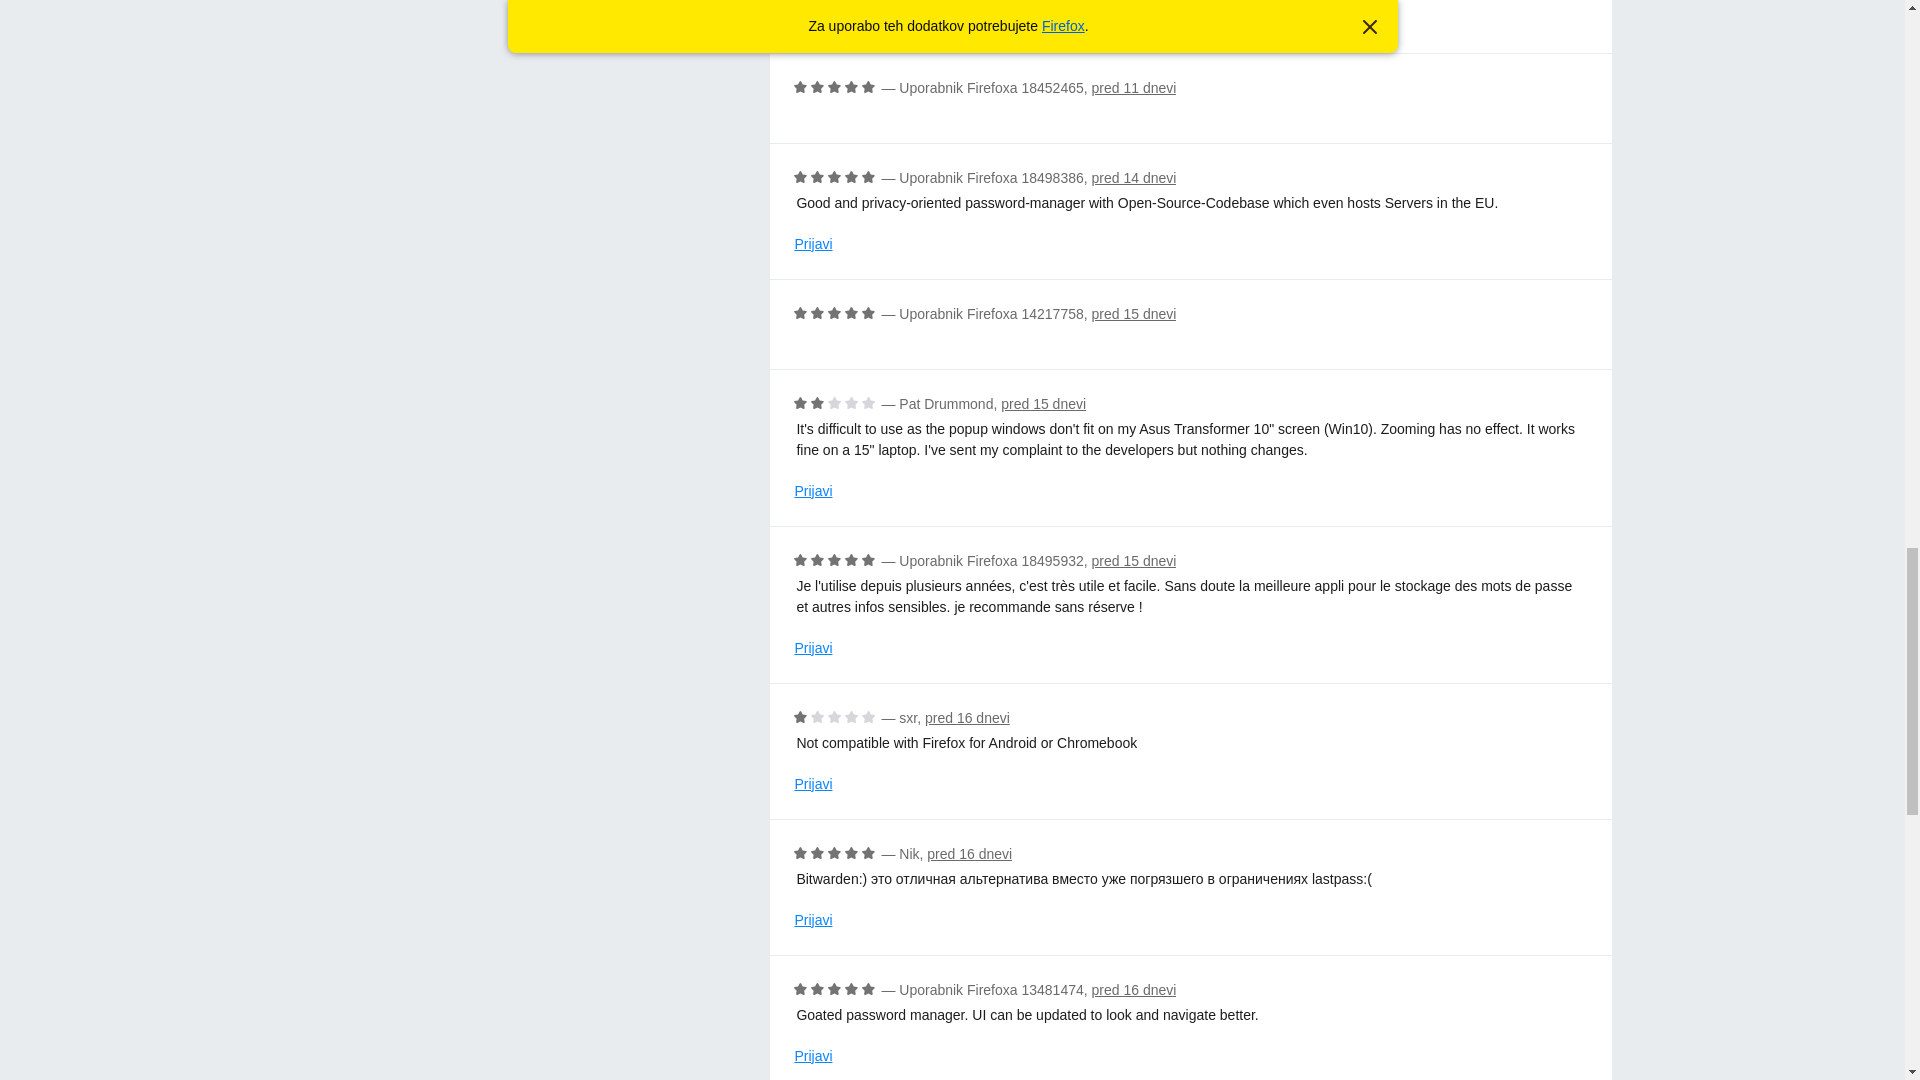 This screenshot has height=1080, width=1920. I want to click on pred 10 dnevi, so click(1012, 3).